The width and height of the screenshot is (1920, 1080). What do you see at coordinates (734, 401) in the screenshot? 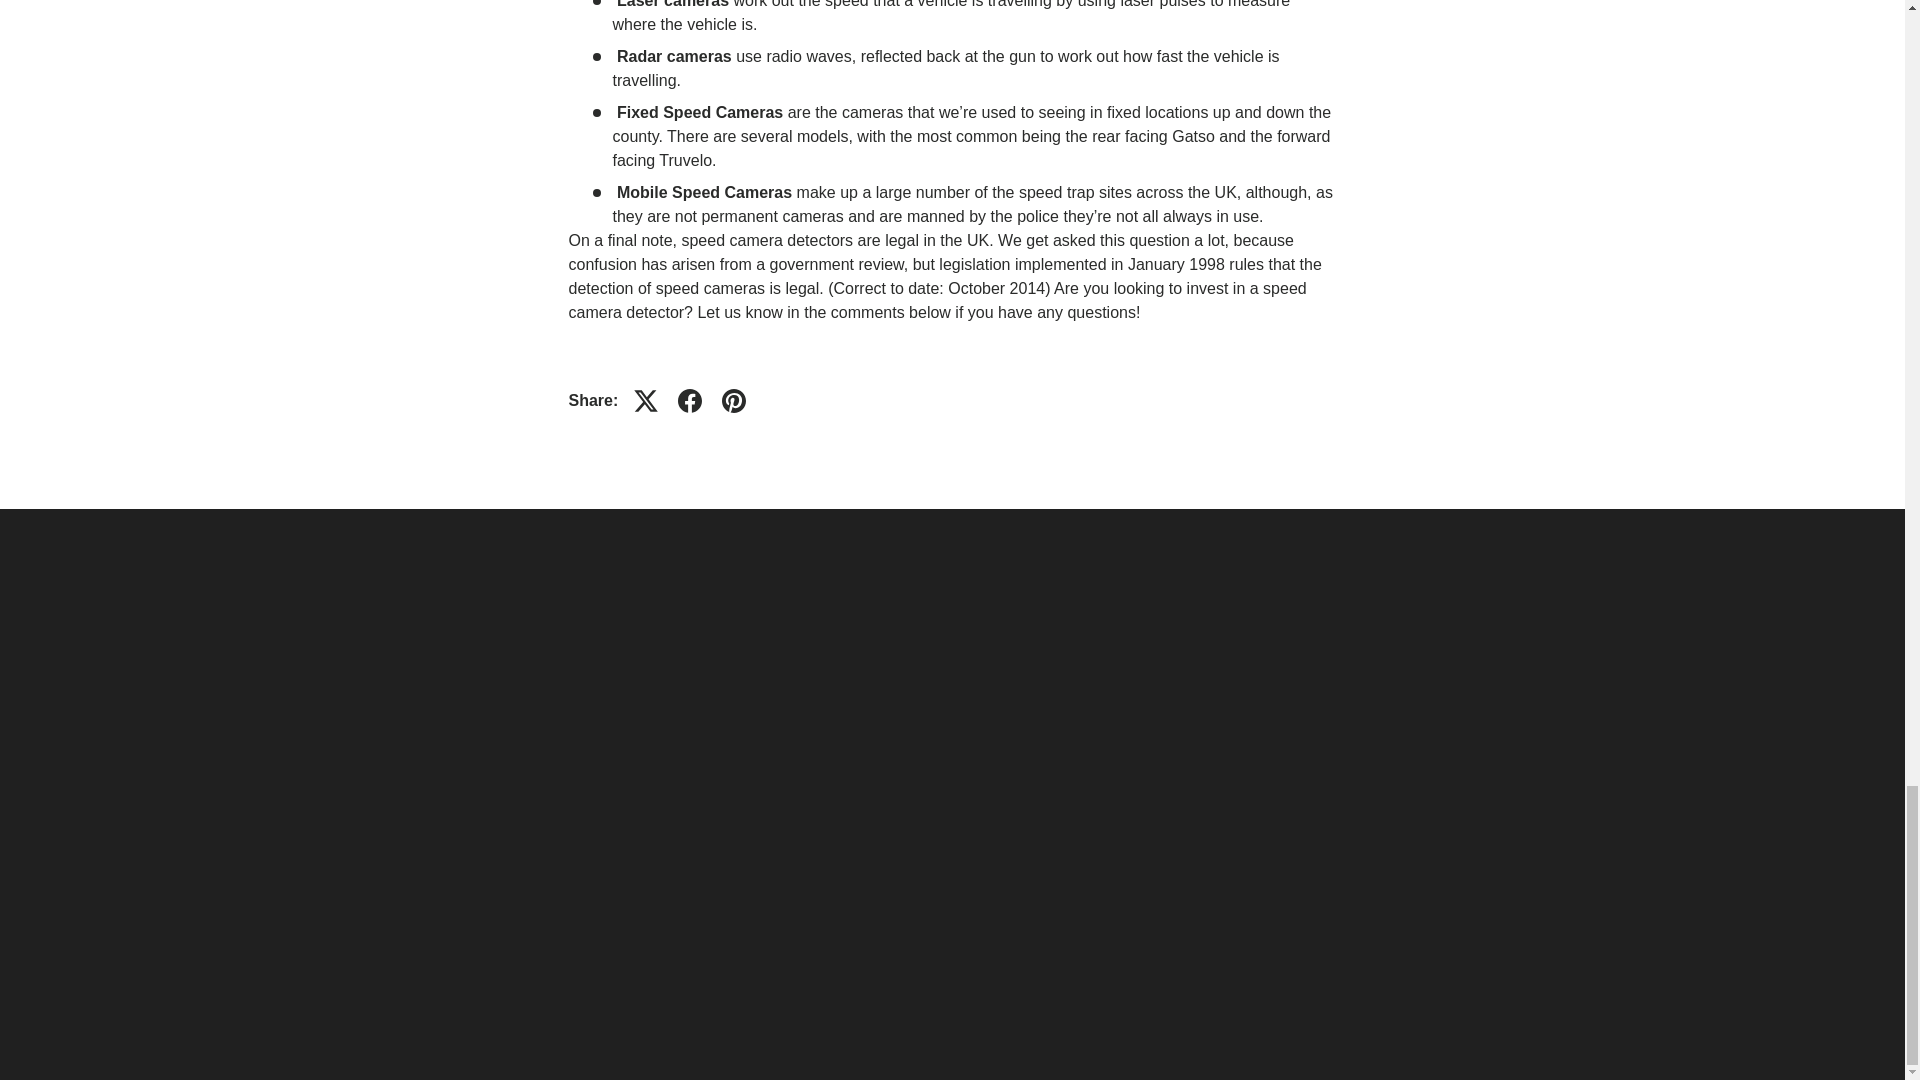
I see `Pin on Pinterest` at bounding box center [734, 401].